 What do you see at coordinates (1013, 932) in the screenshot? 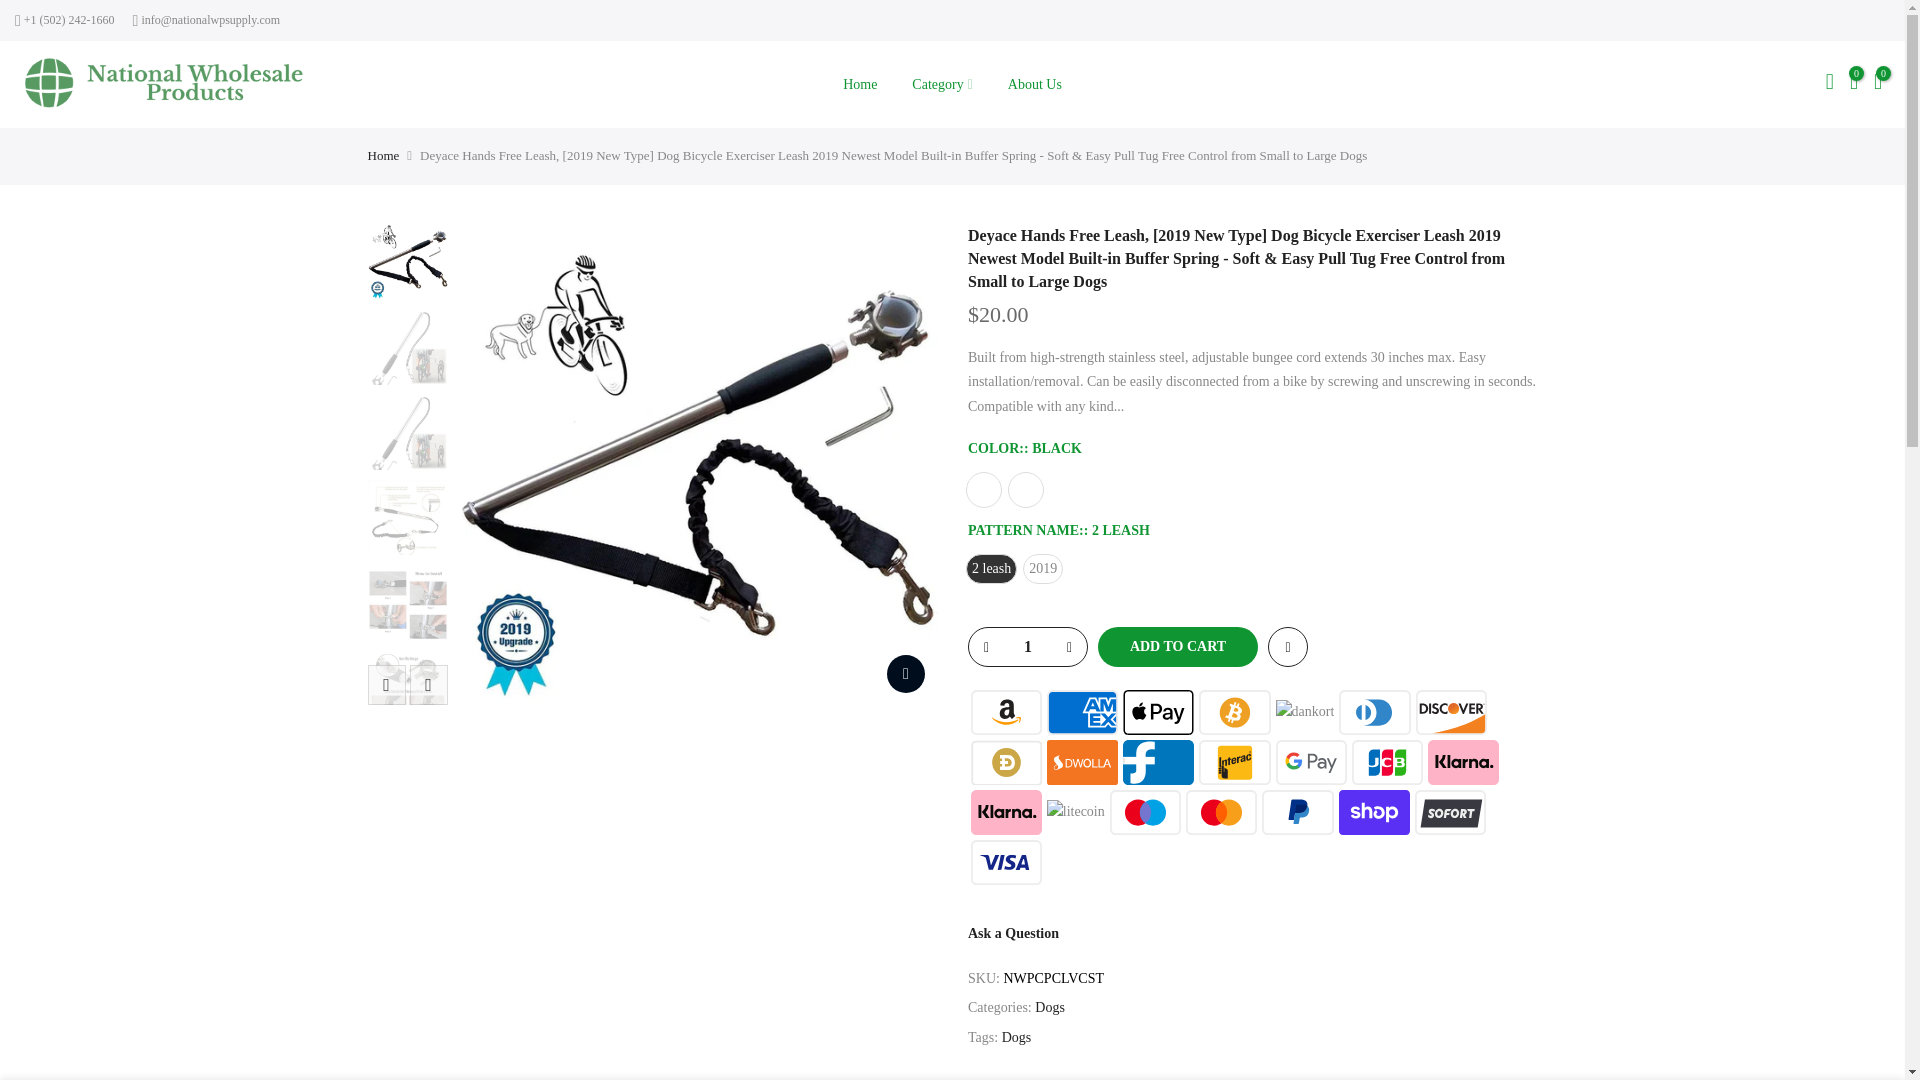
I see `Ask a Question` at bounding box center [1013, 932].